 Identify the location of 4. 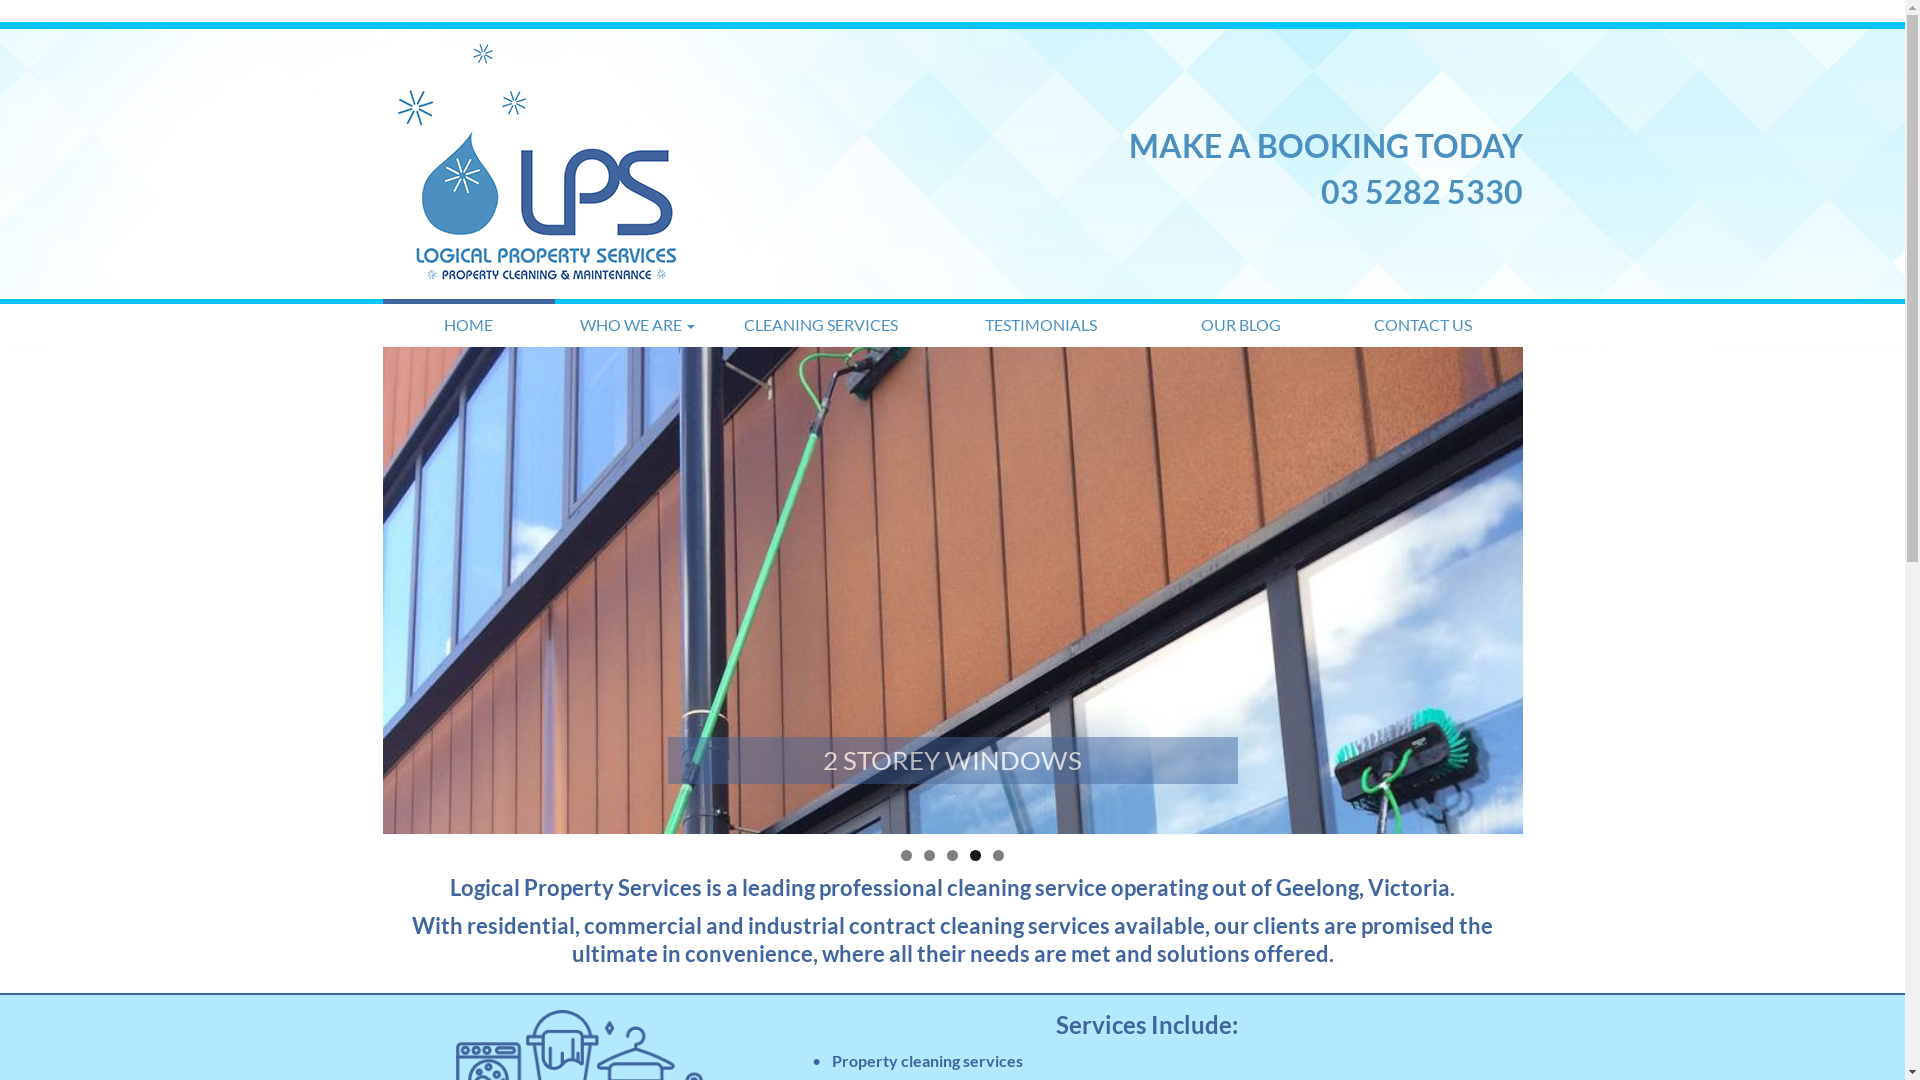
(976, 856).